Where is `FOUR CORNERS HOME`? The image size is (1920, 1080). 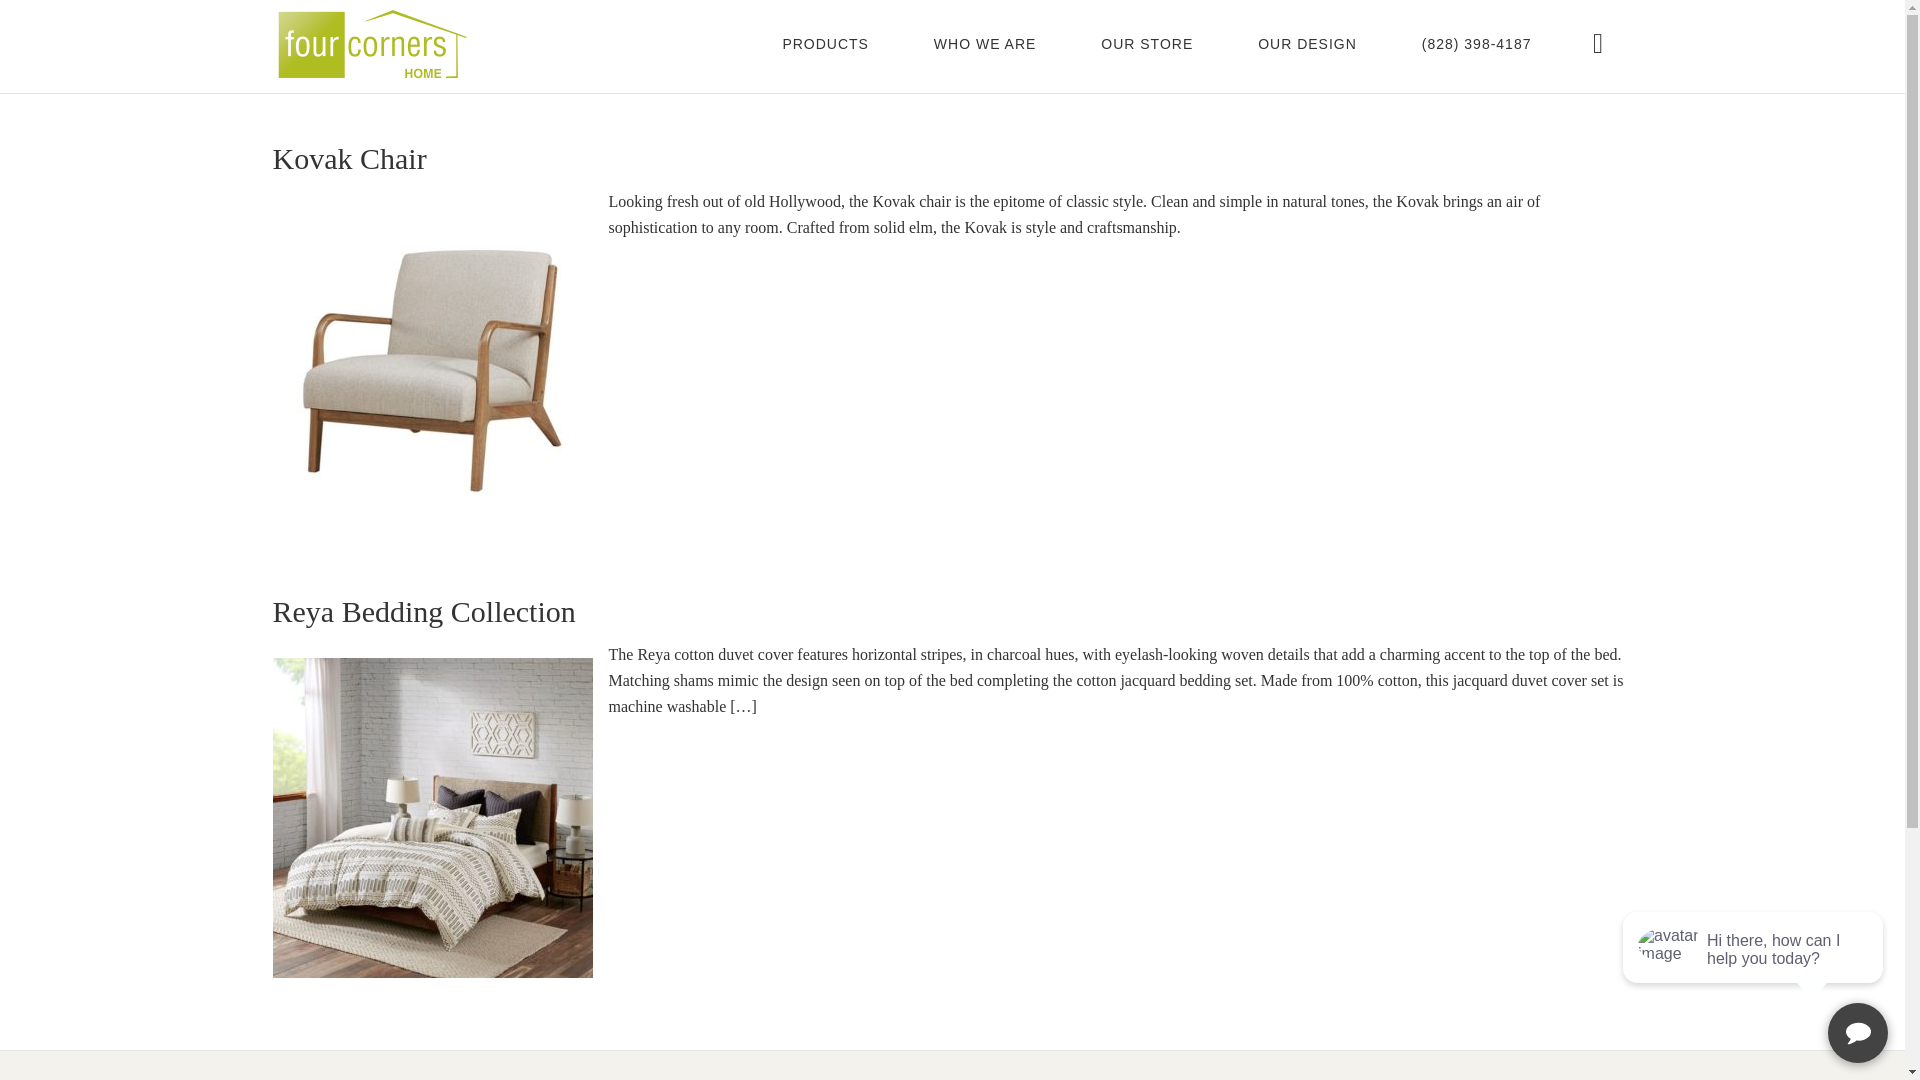
FOUR CORNERS HOME is located at coordinates (372, 46).